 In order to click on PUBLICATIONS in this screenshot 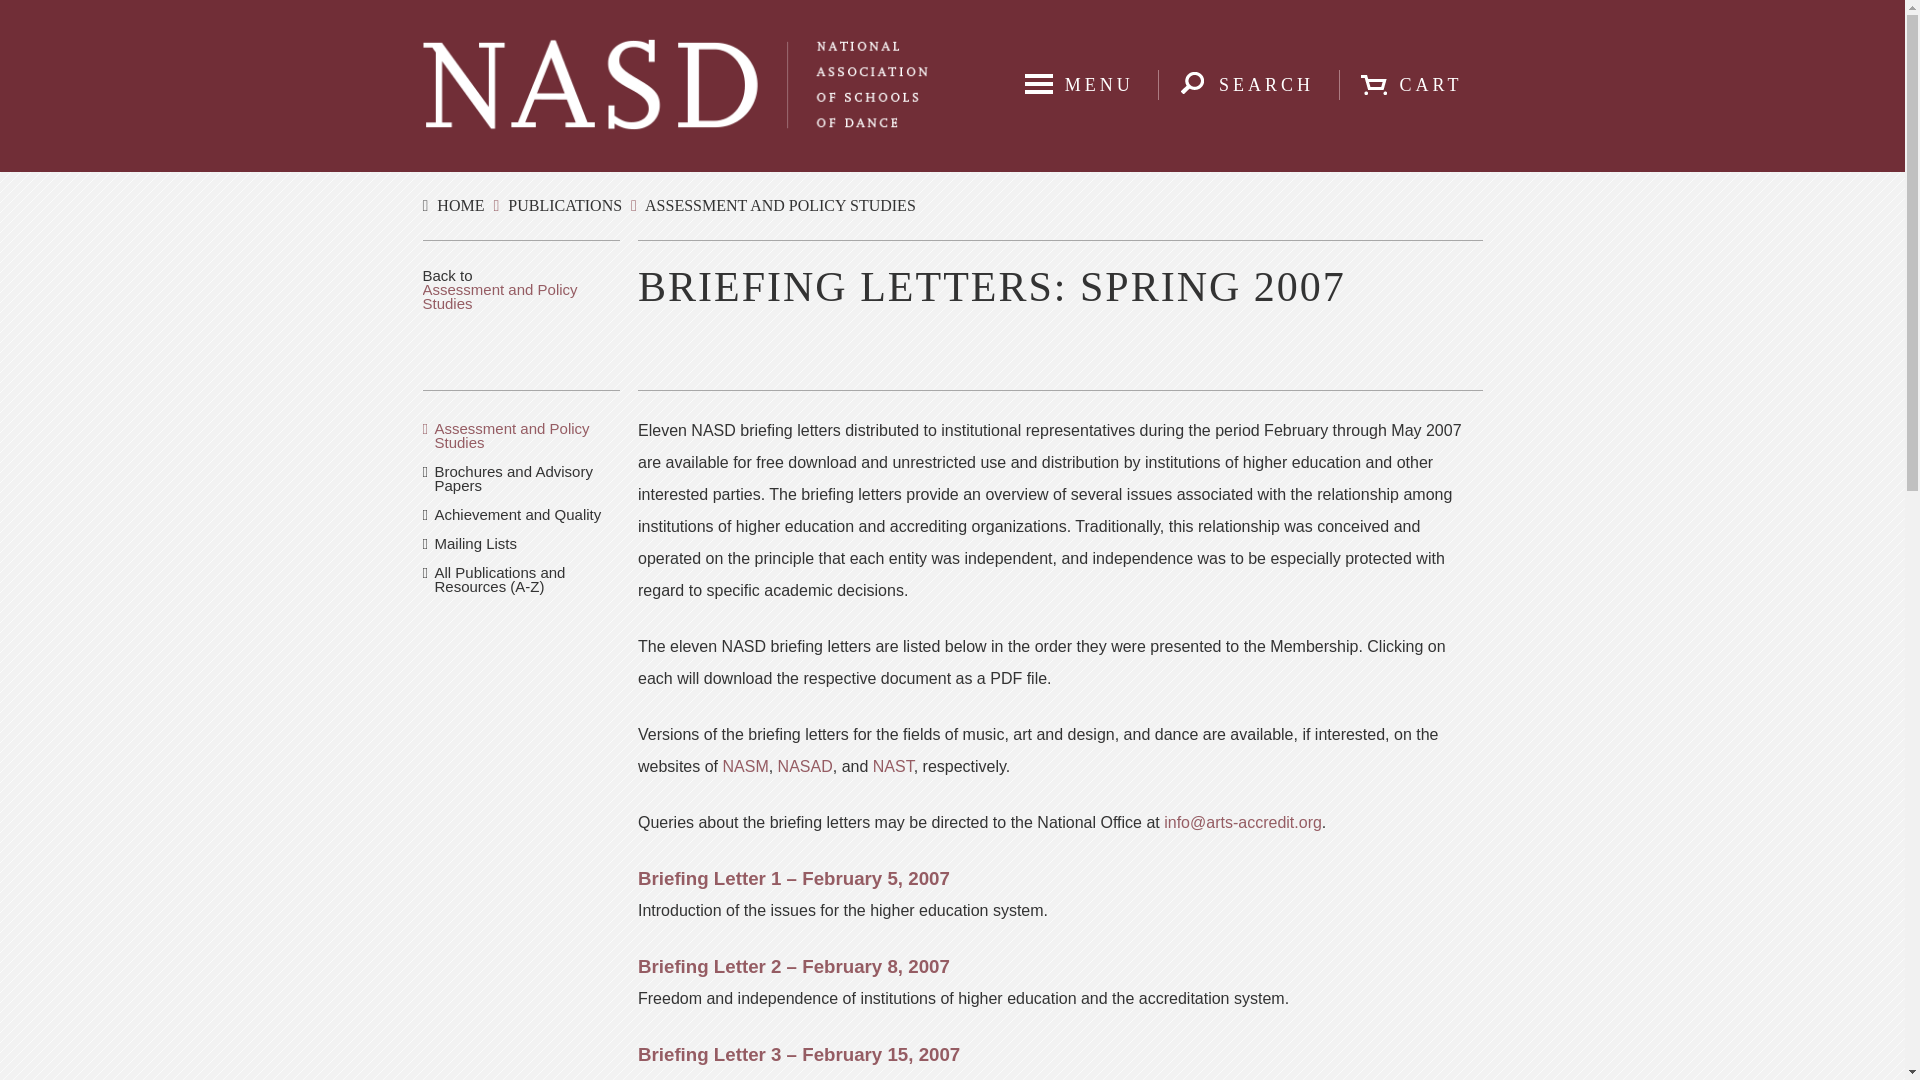, I will do `click(565, 204)`.